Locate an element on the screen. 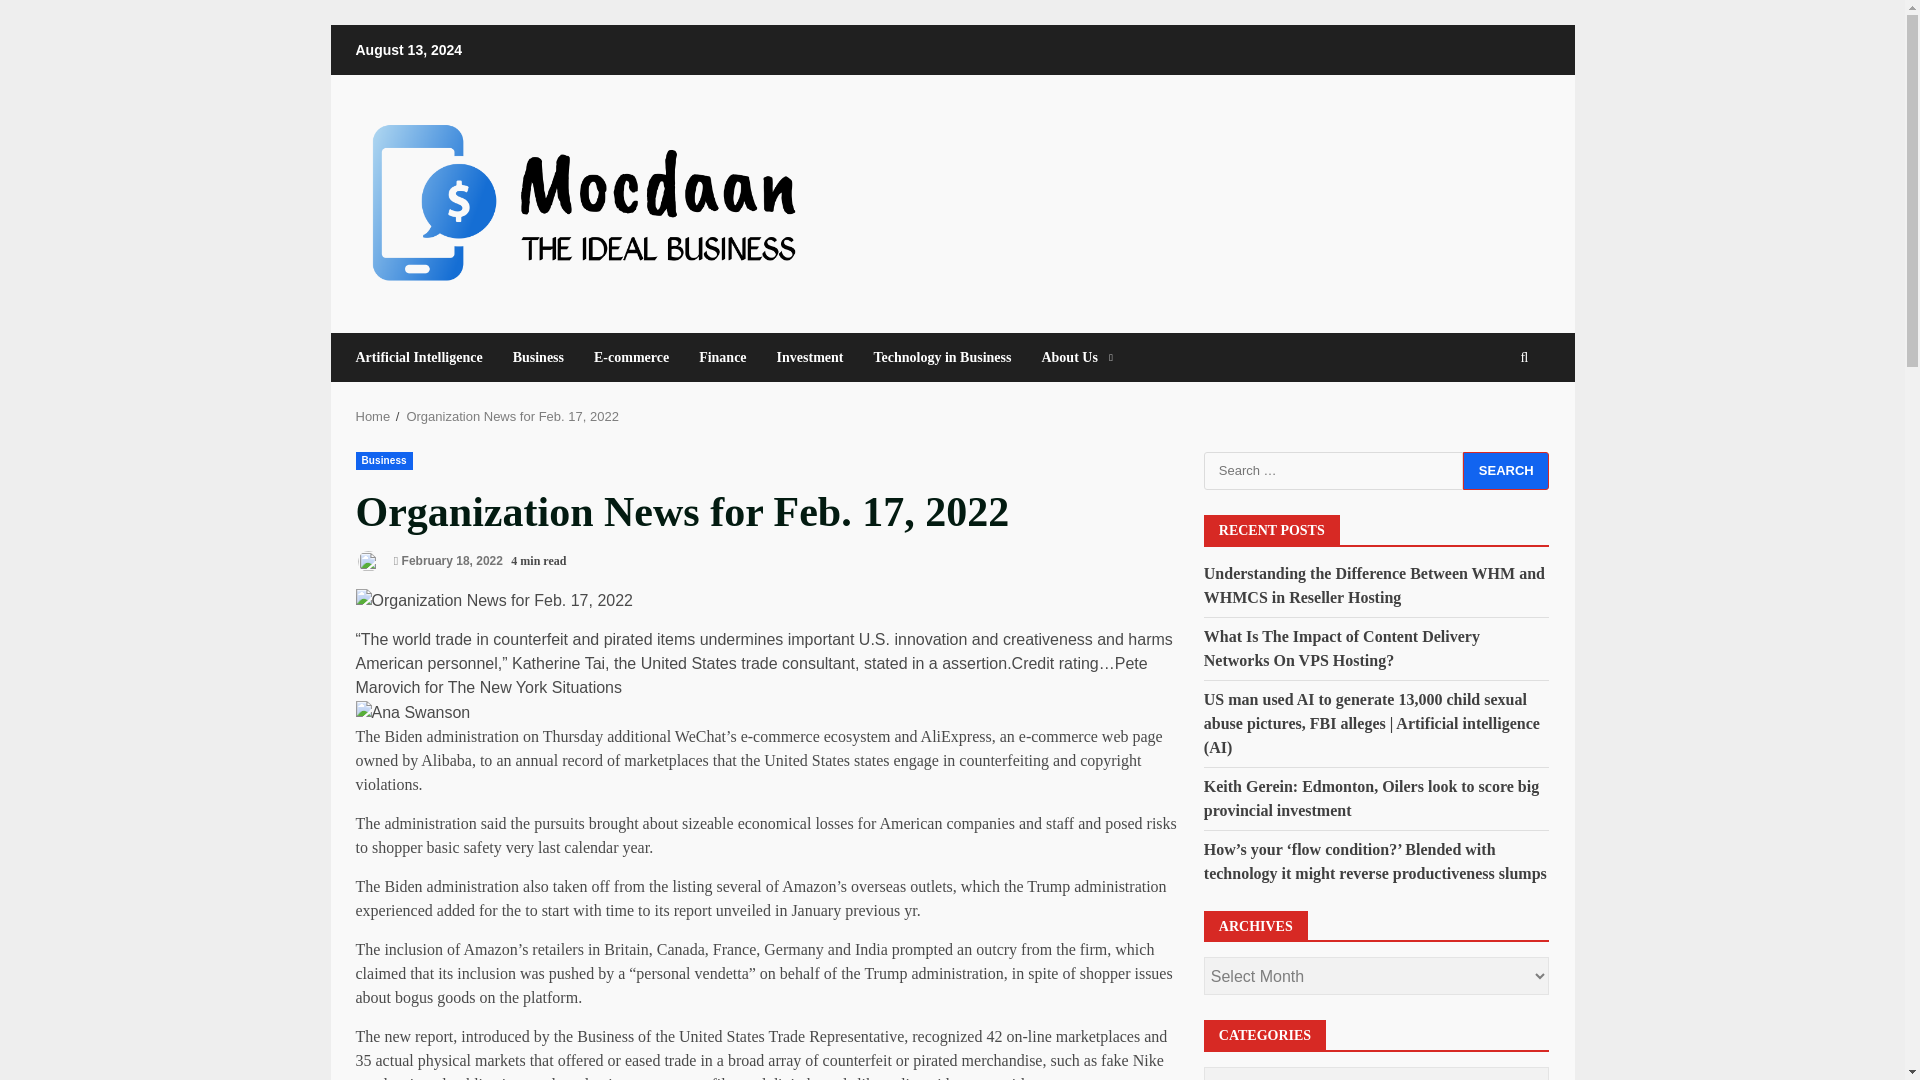 The width and height of the screenshot is (1920, 1080). Home is located at coordinates (373, 416).